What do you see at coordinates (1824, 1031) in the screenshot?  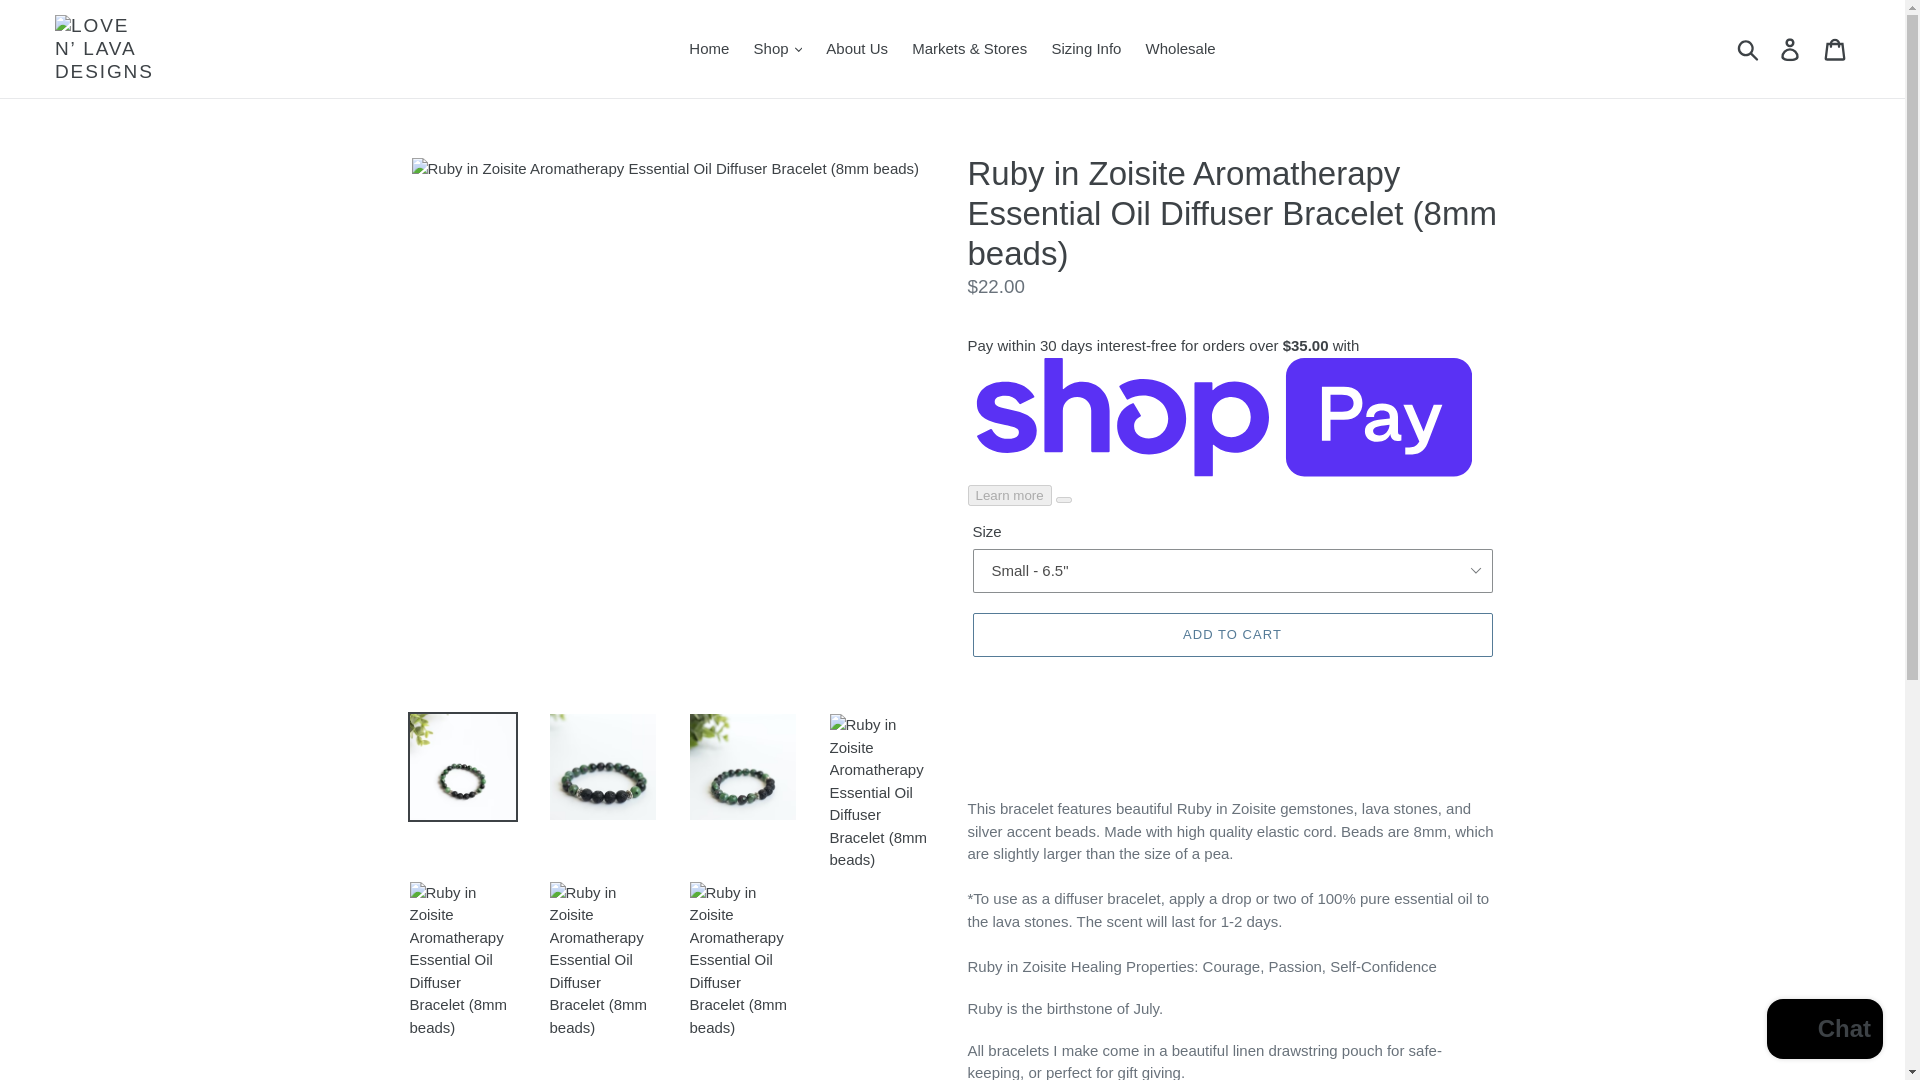 I see `Shopify online store chat` at bounding box center [1824, 1031].